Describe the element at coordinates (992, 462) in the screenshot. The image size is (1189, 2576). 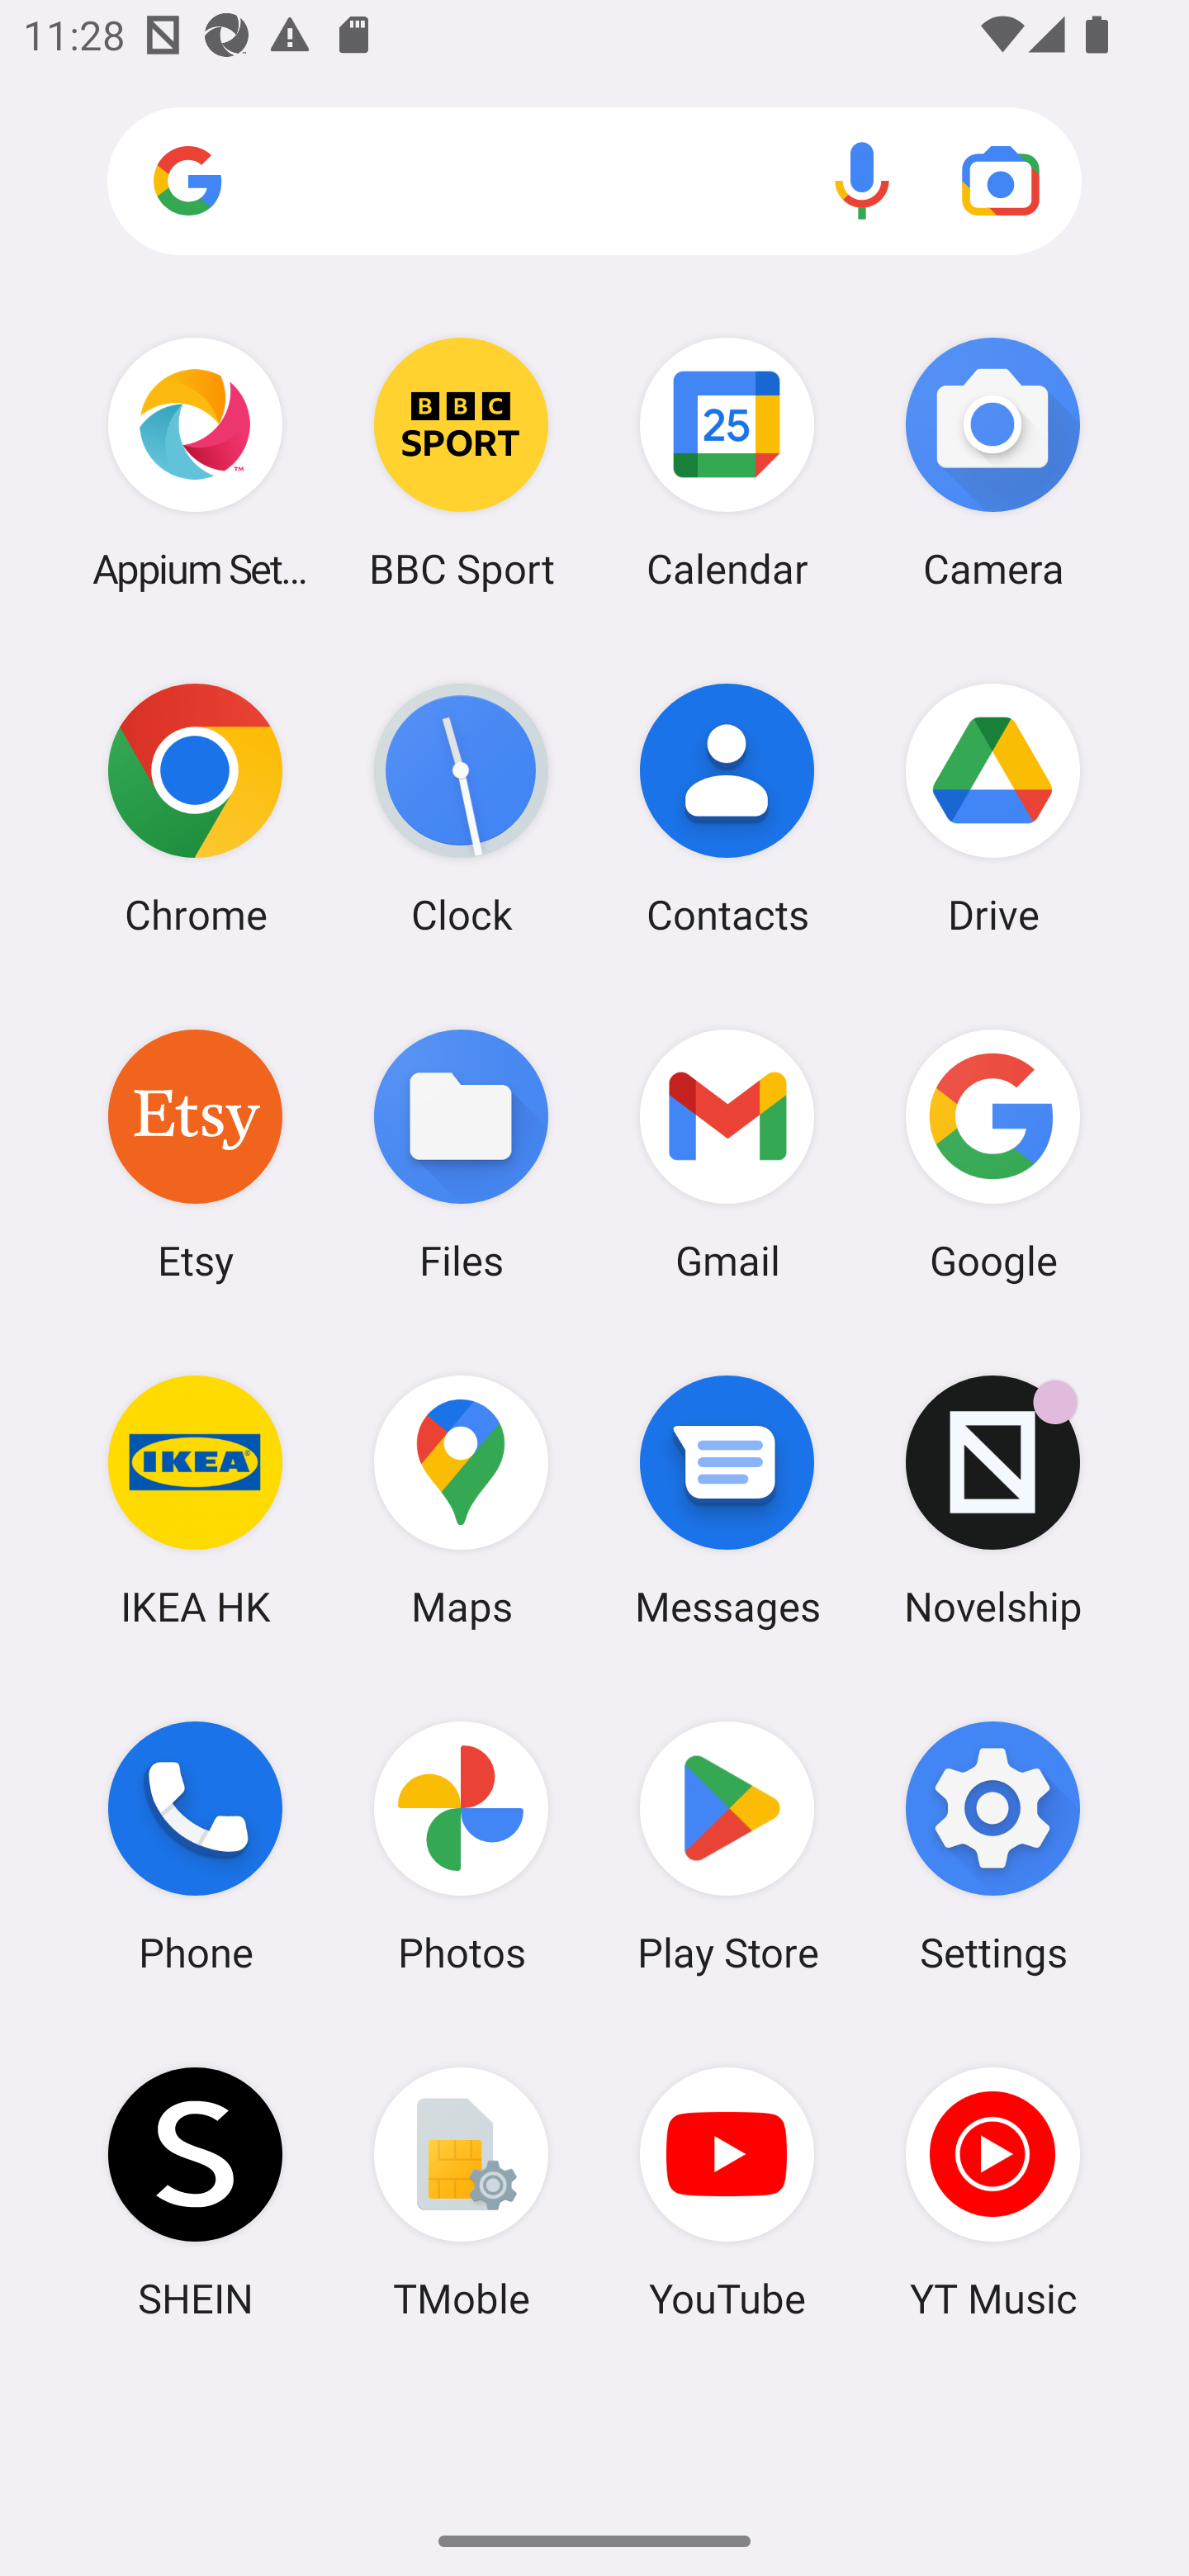
I see `Camera` at that location.